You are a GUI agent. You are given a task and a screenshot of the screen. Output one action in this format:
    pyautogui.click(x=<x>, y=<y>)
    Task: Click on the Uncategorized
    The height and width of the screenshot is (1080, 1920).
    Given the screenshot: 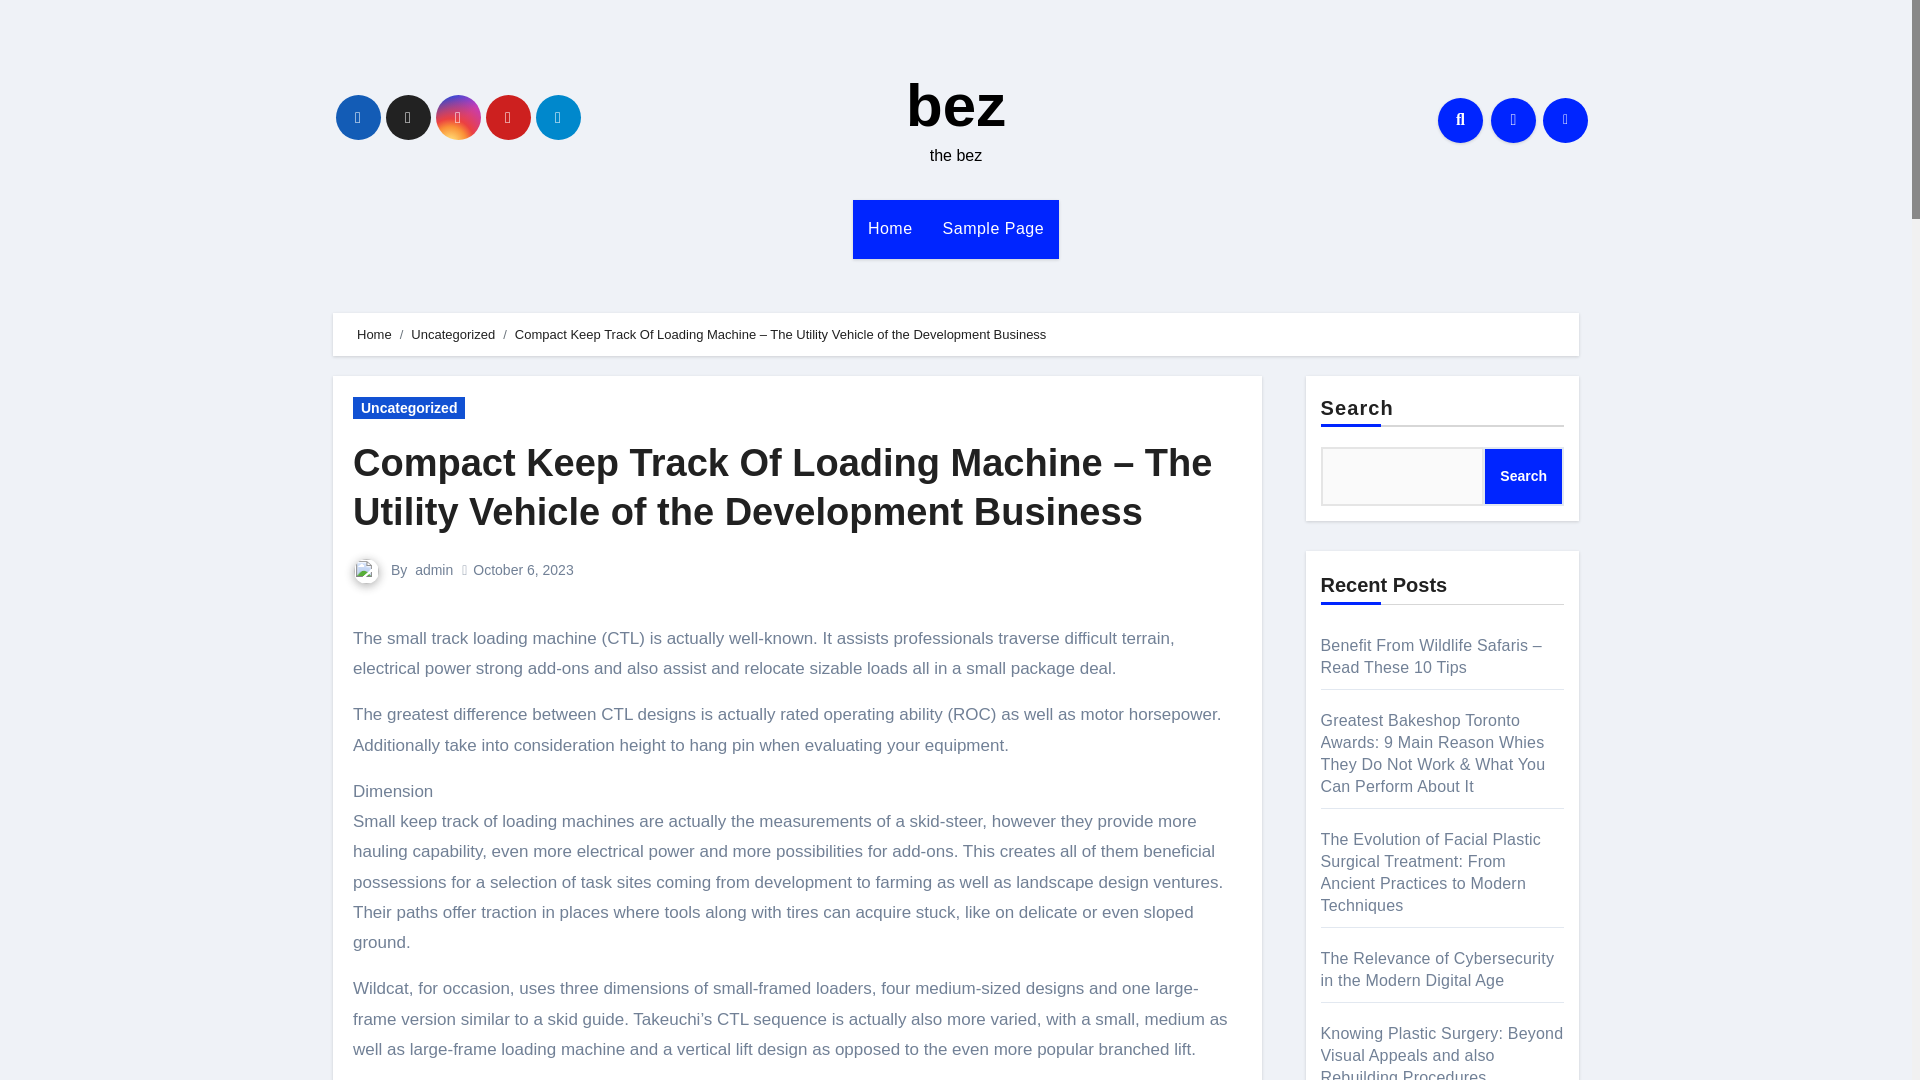 What is the action you would take?
    pyautogui.click(x=452, y=334)
    